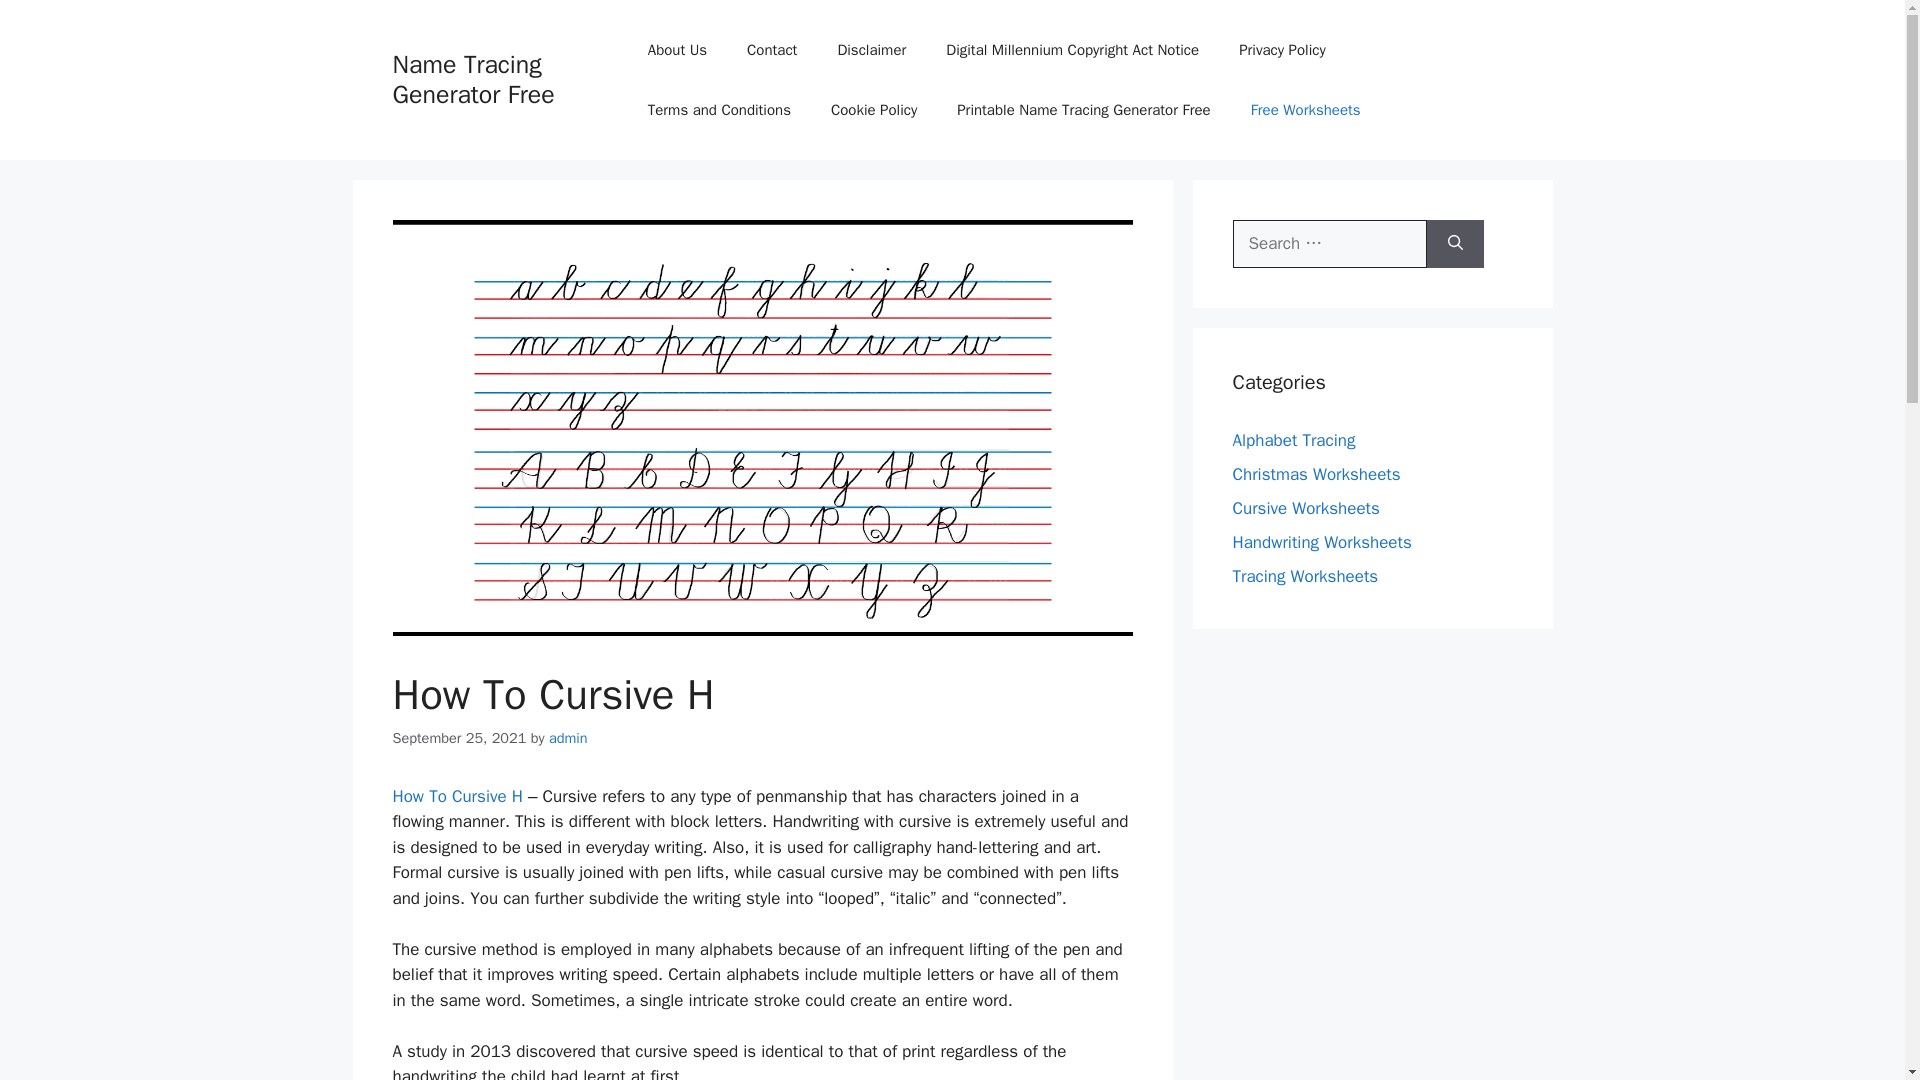 Image resolution: width=1920 pixels, height=1080 pixels. What do you see at coordinates (1329, 244) in the screenshot?
I see `Search for:` at bounding box center [1329, 244].